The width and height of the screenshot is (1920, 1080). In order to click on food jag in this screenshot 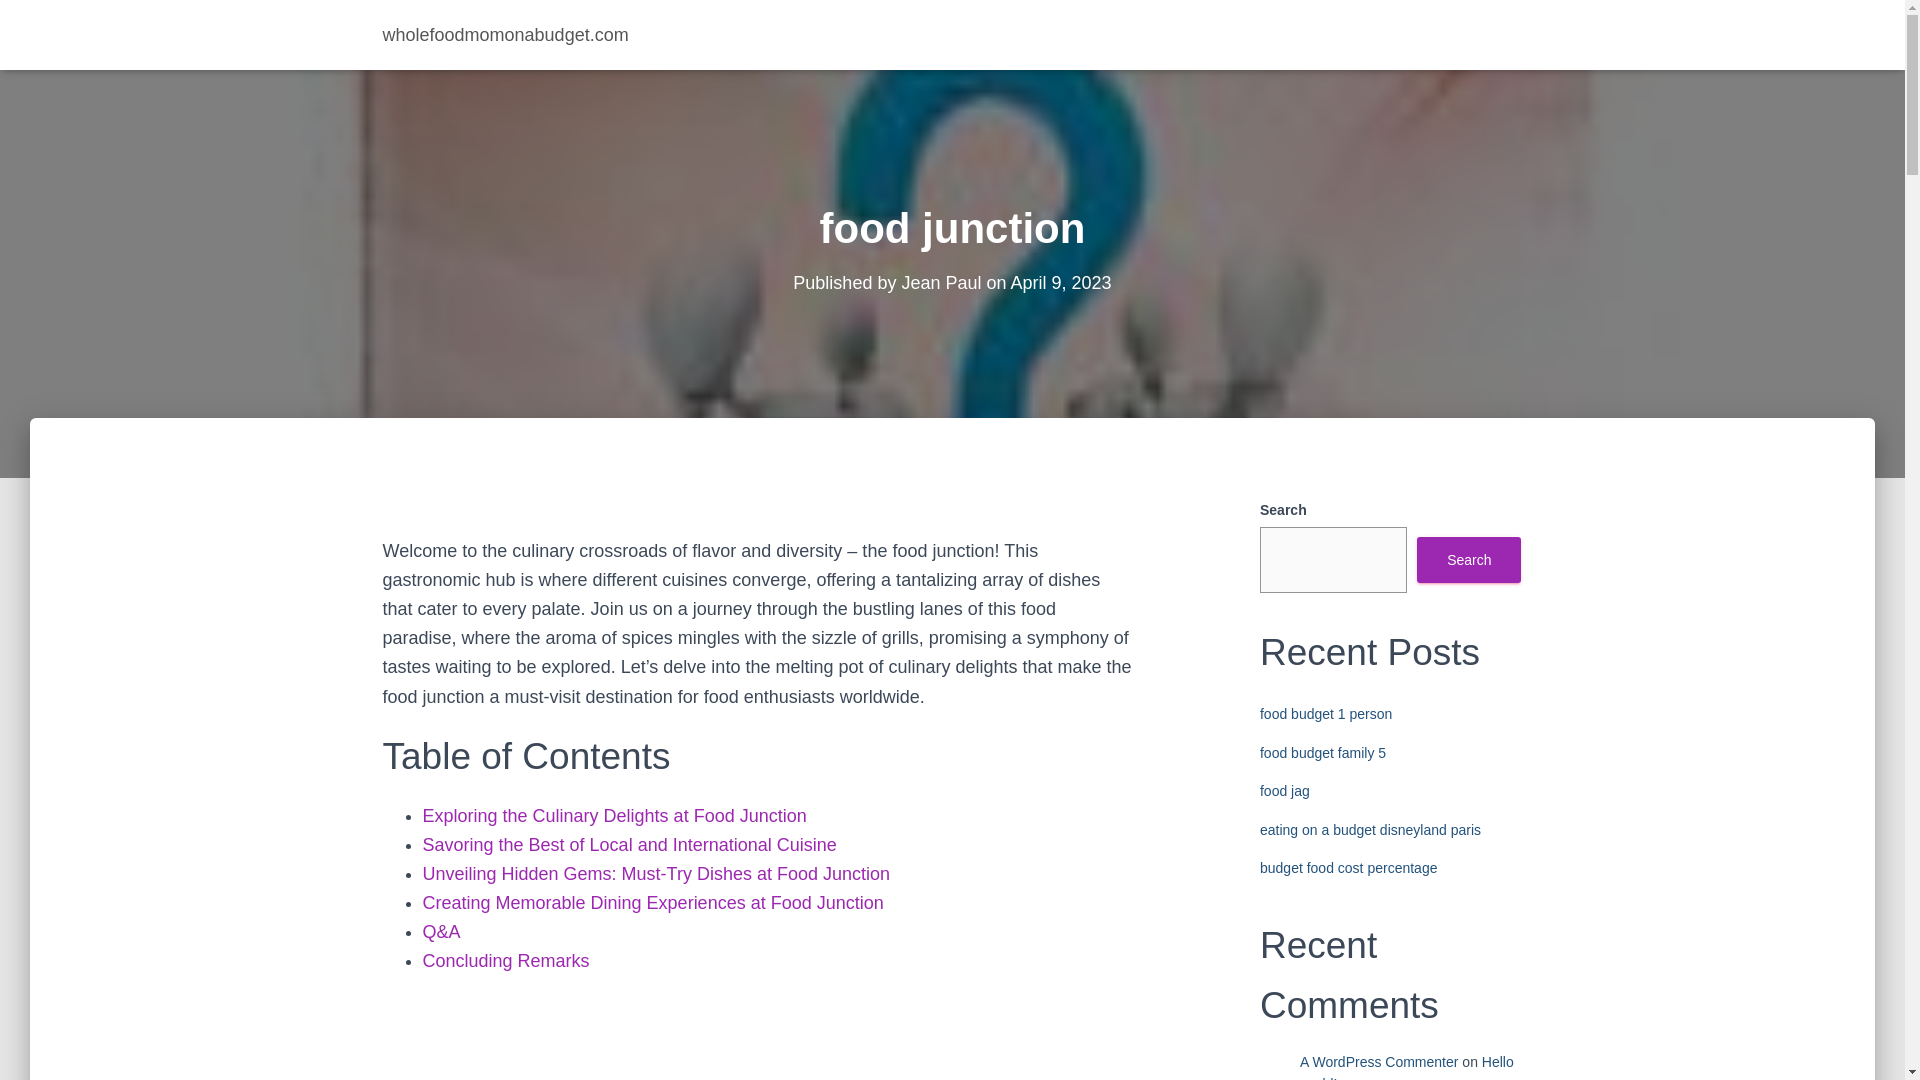, I will do `click(1284, 791)`.